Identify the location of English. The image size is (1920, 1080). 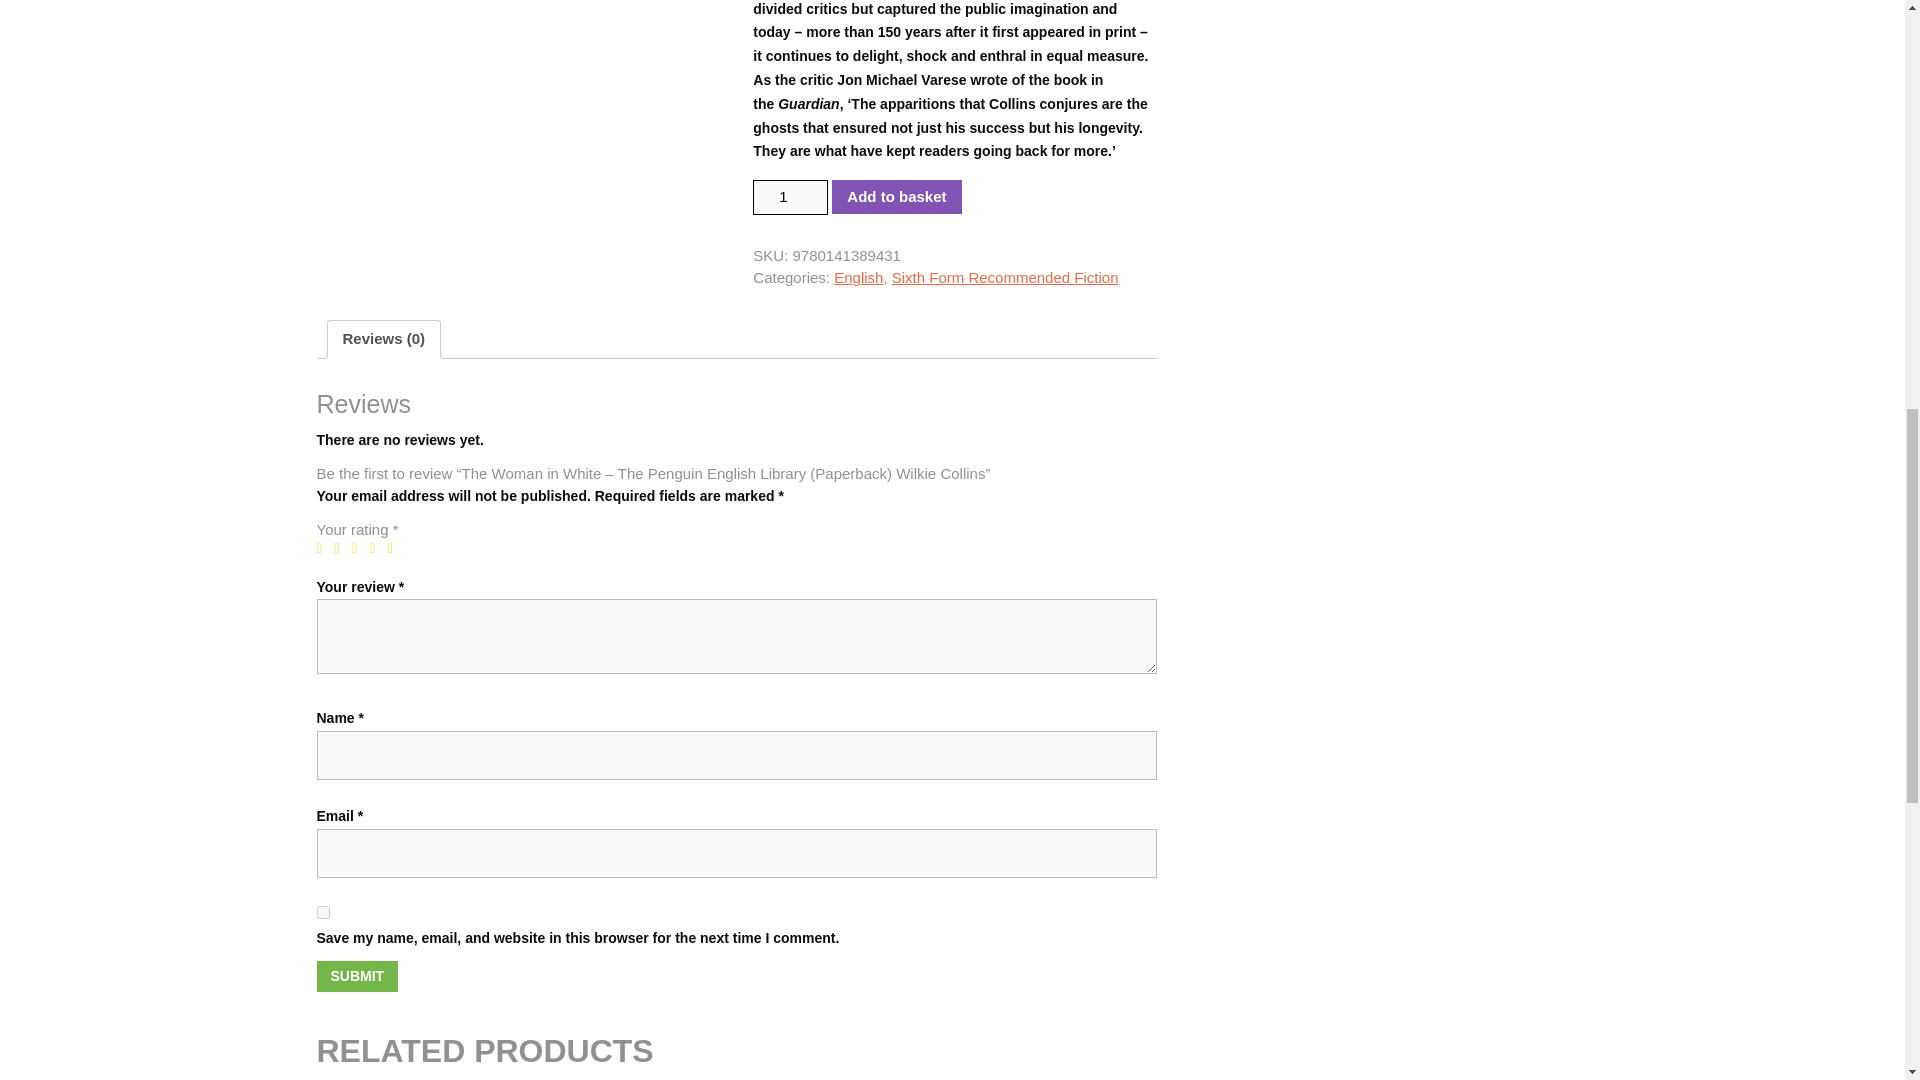
(858, 277).